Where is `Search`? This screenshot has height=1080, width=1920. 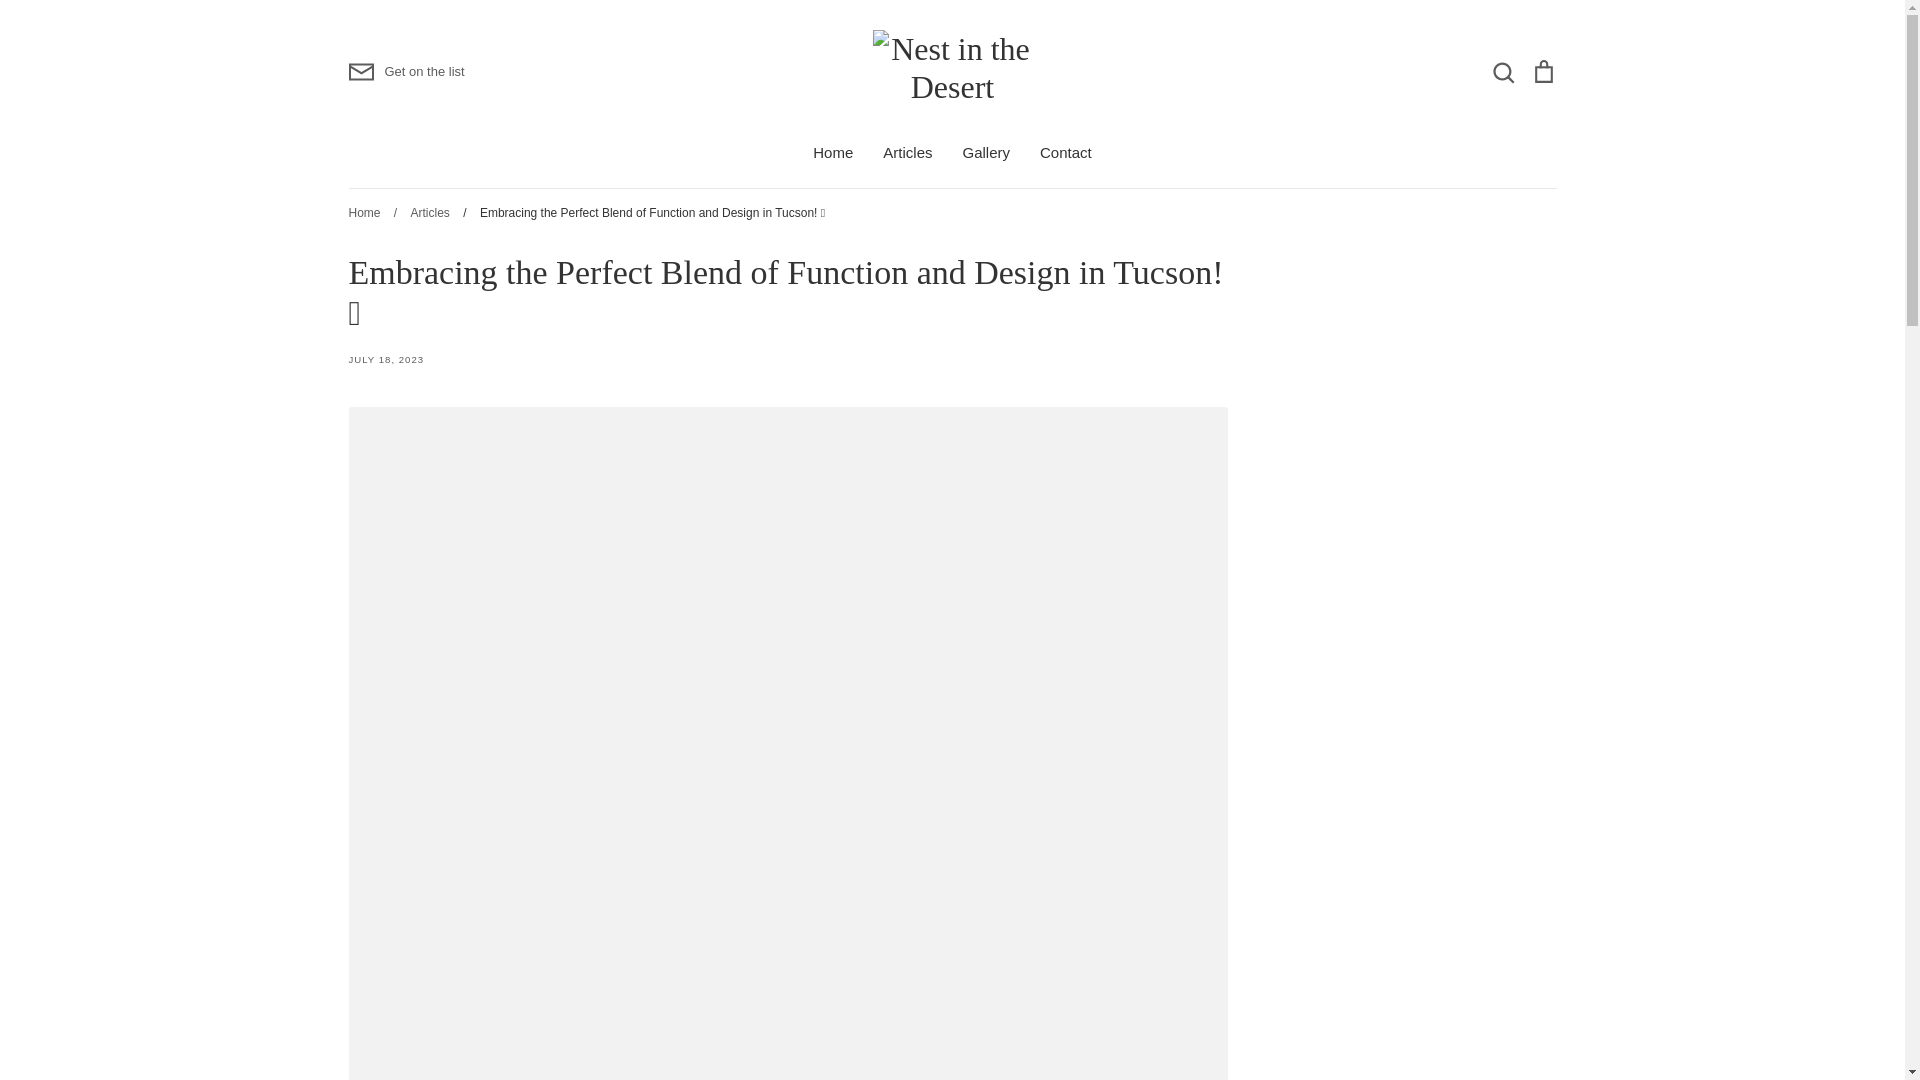
Search is located at coordinates (1502, 72).